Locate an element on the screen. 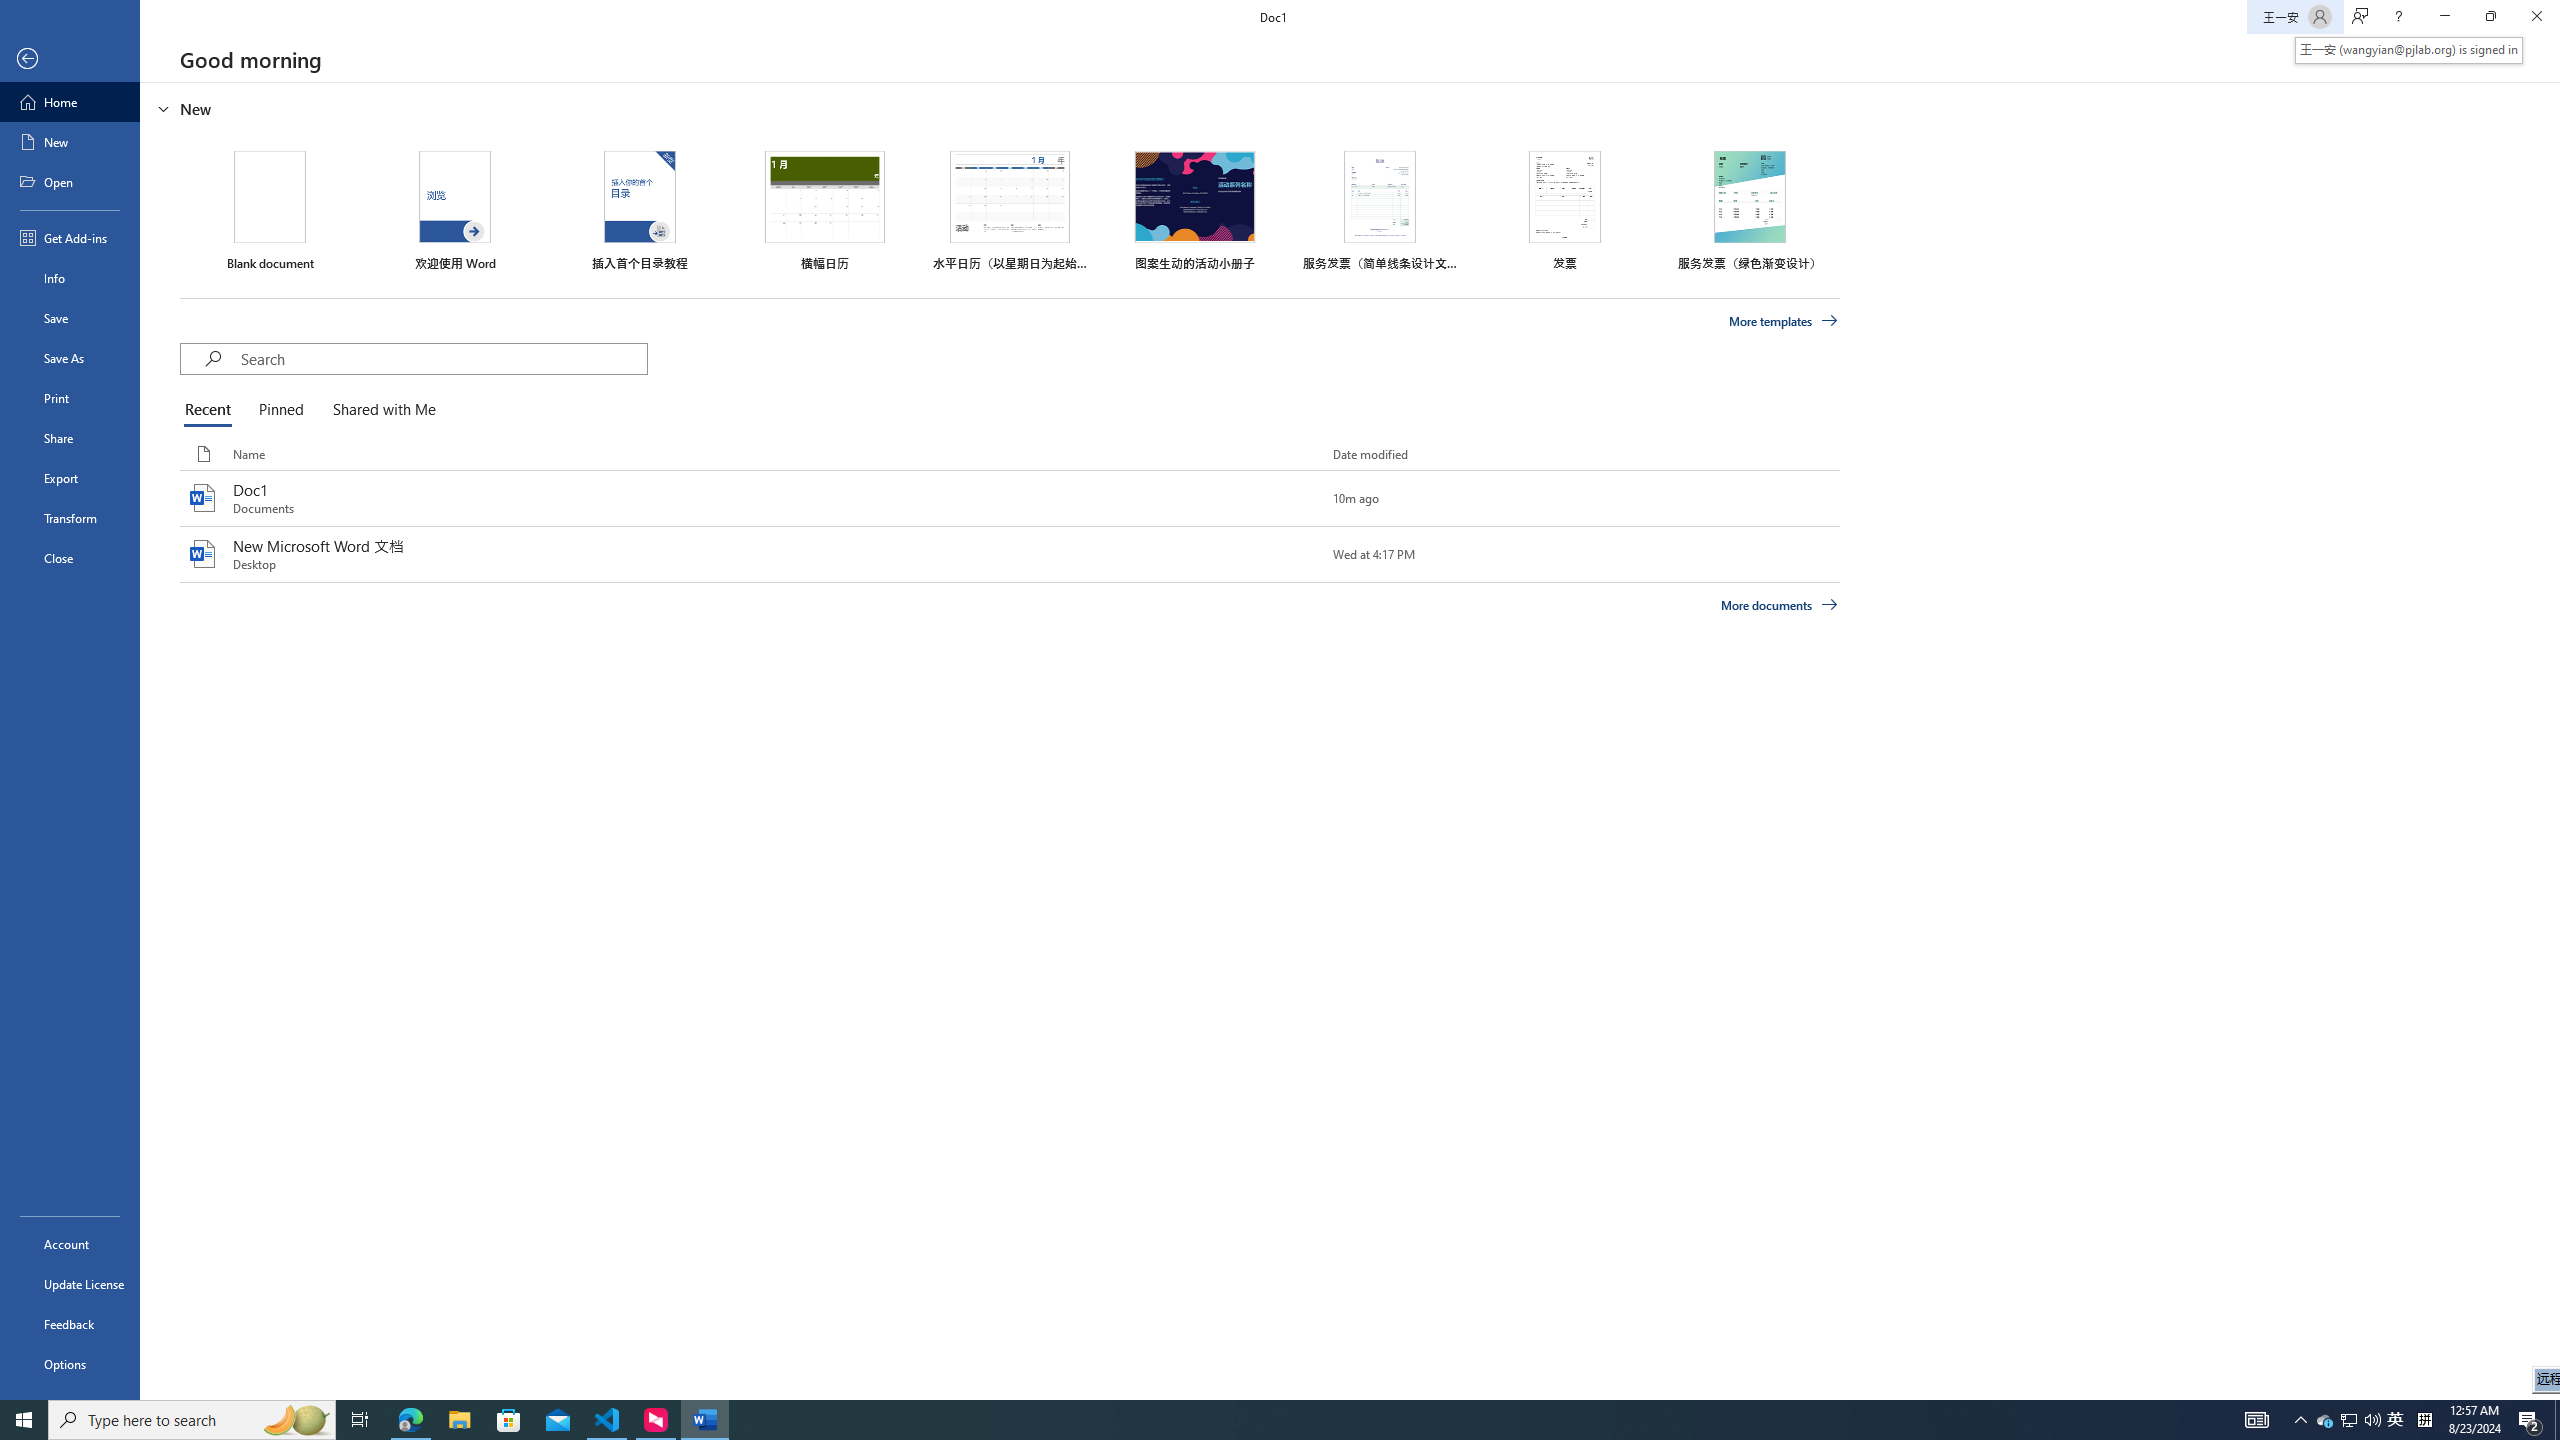  Get Add-ins is located at coordinates (70, 237).